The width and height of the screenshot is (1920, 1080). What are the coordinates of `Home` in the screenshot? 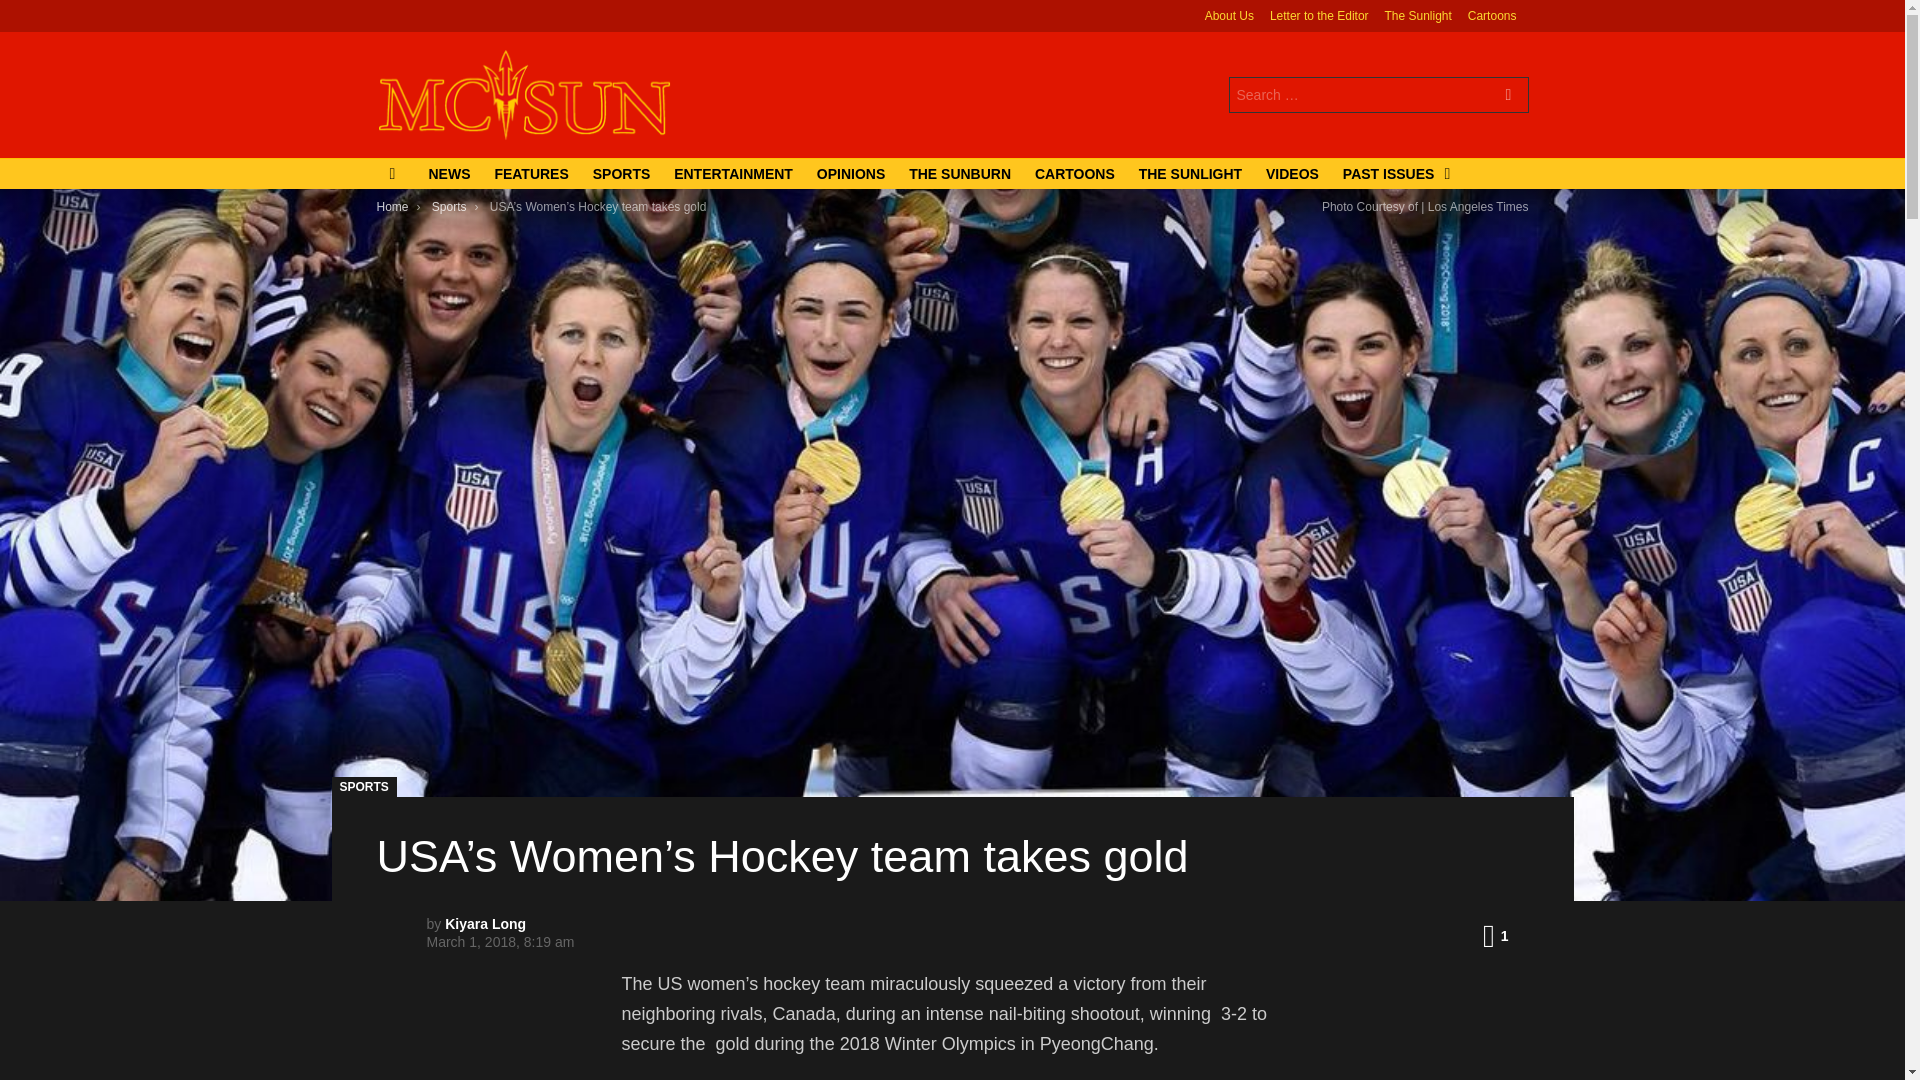 It's located at (392, 206).